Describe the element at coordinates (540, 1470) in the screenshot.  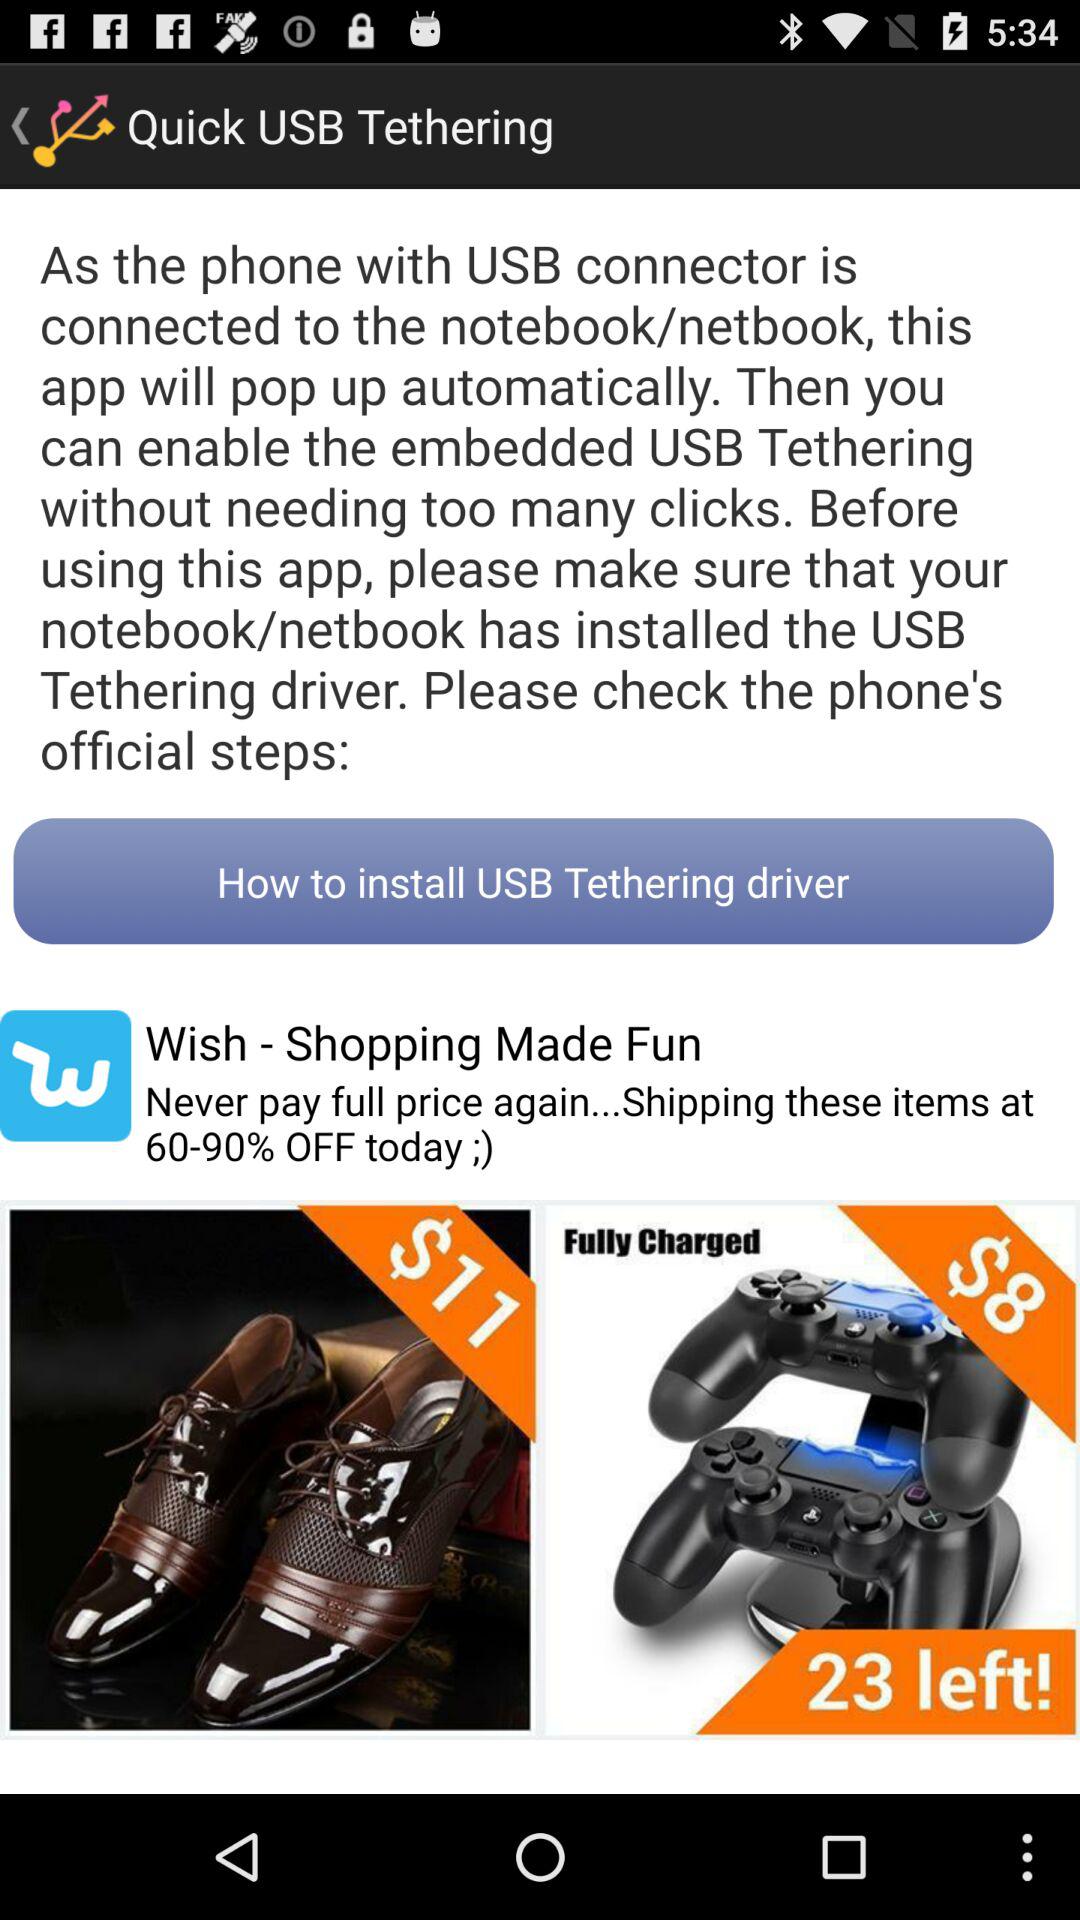
I see `launch icon at the bottom` at that location.